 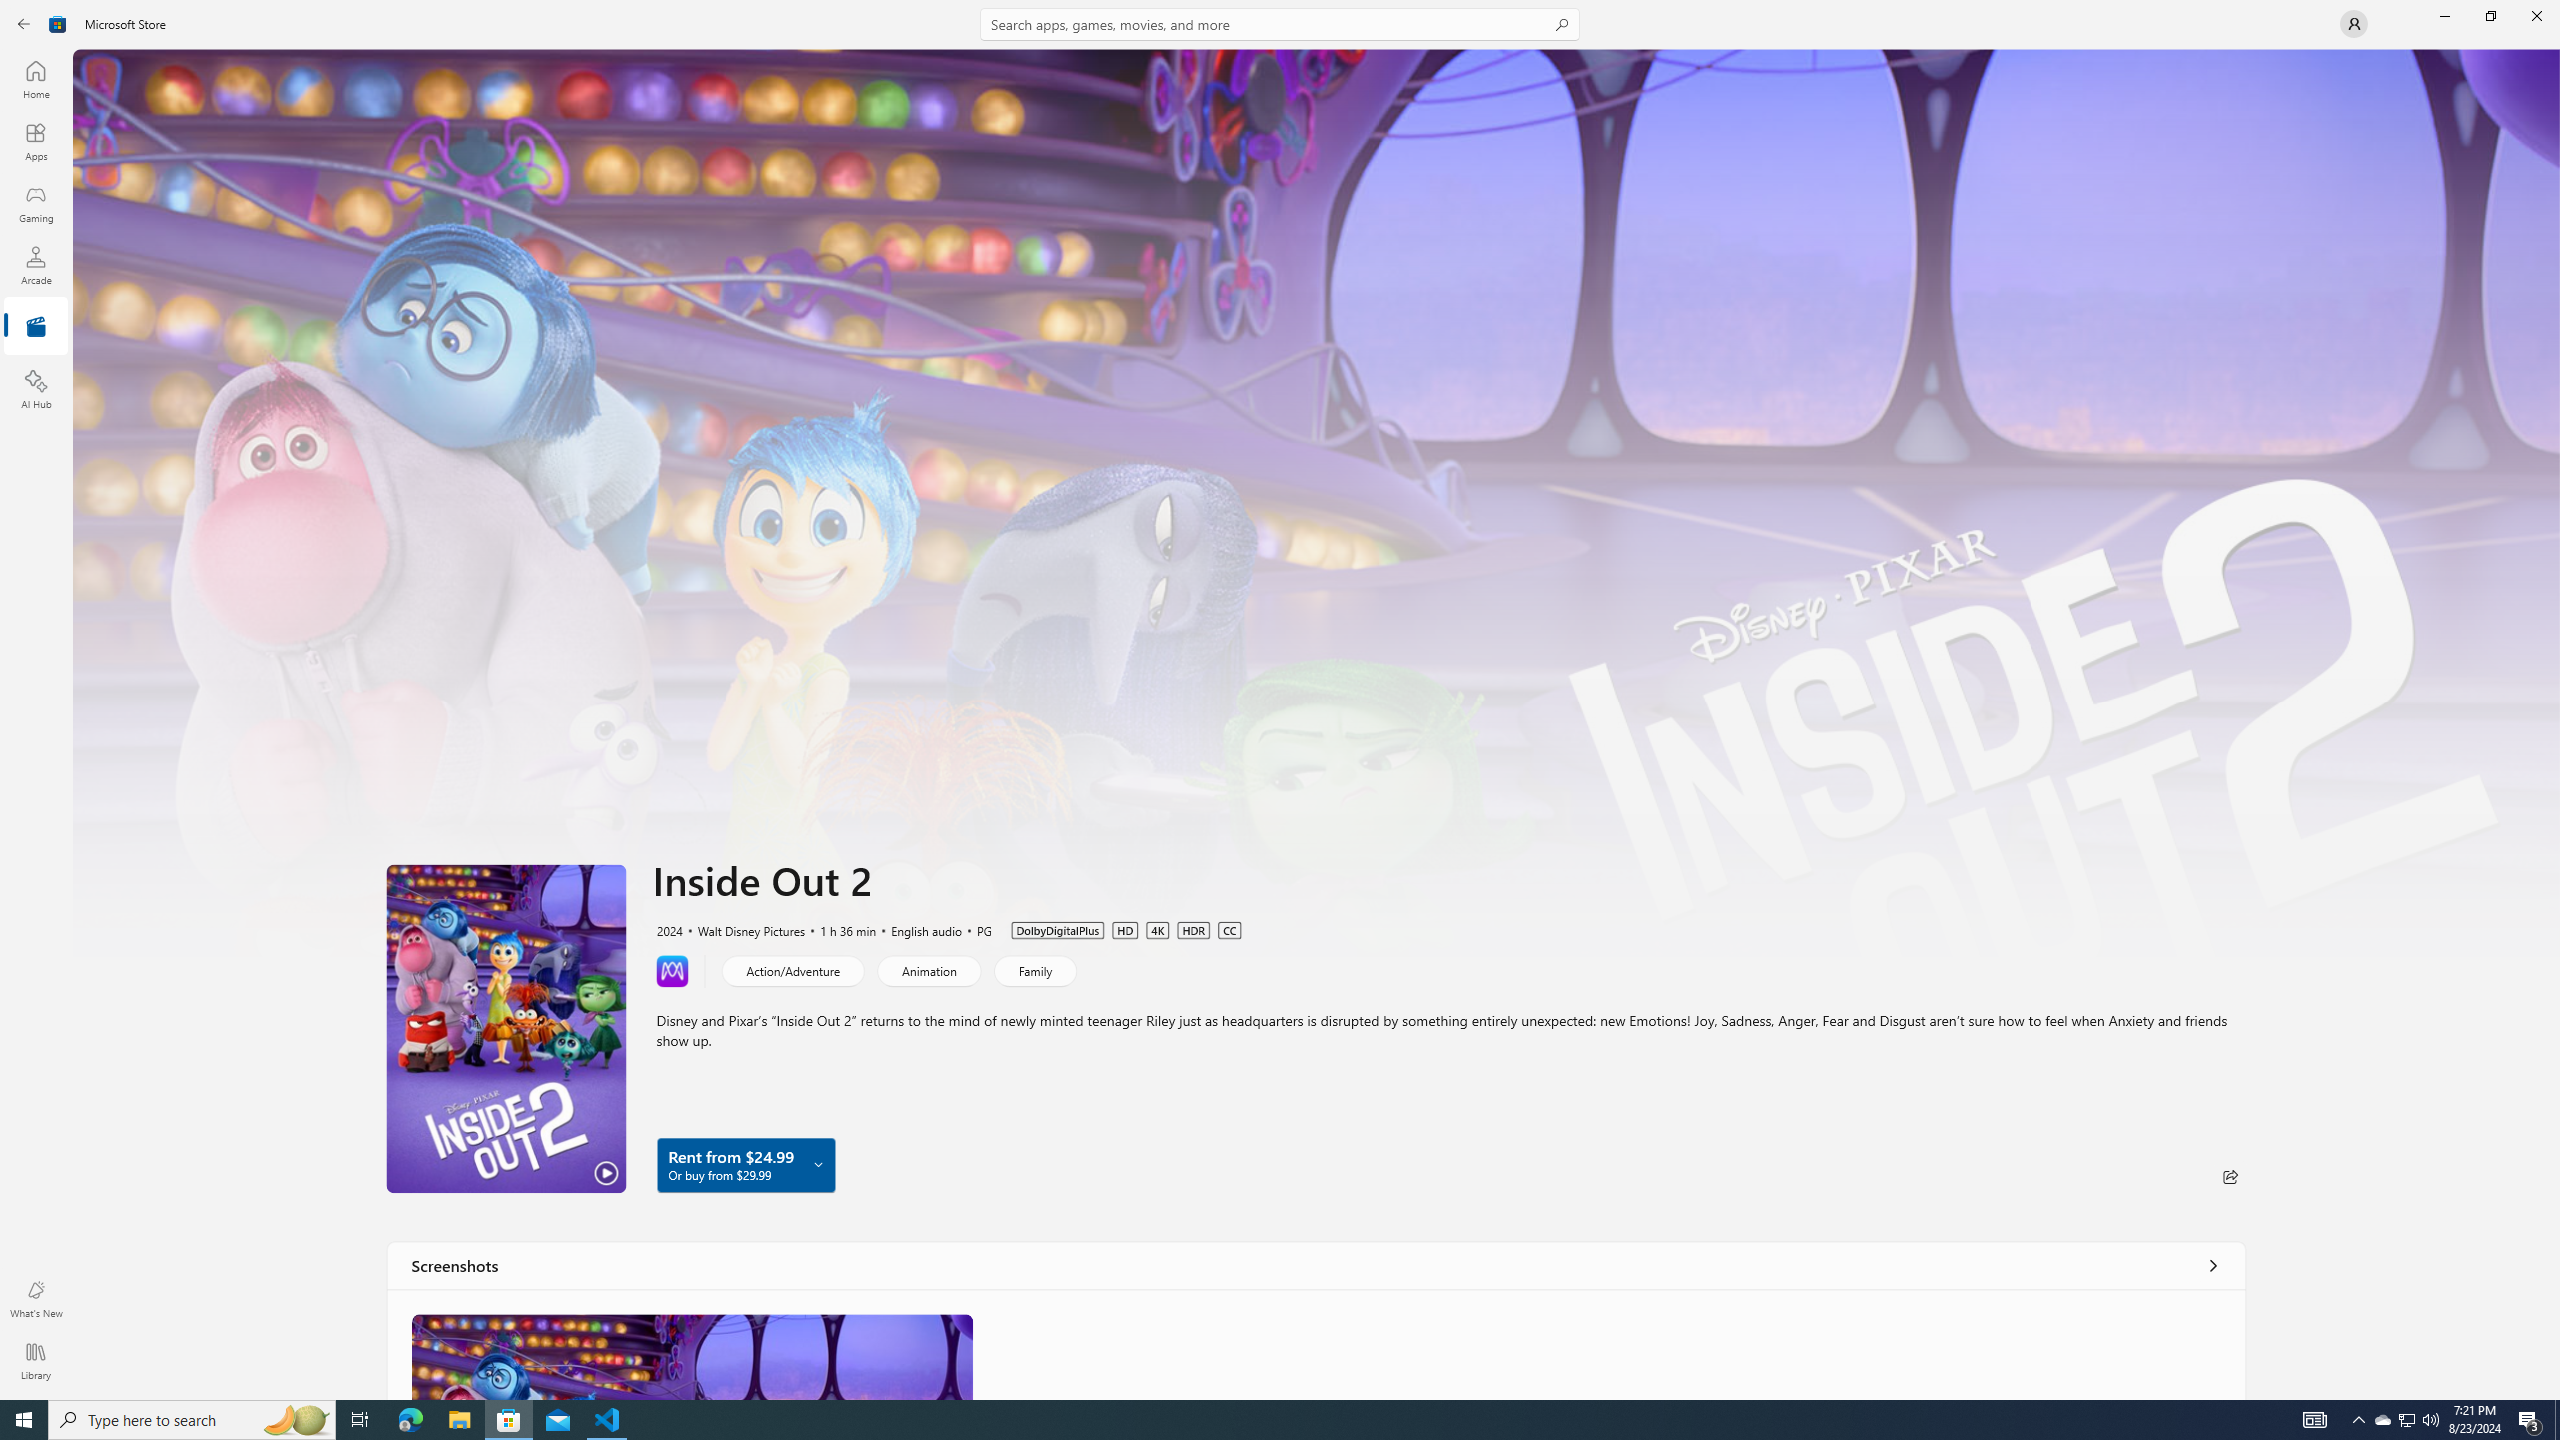 I want to click on Play Trailer, so click(x=506, y=1028).